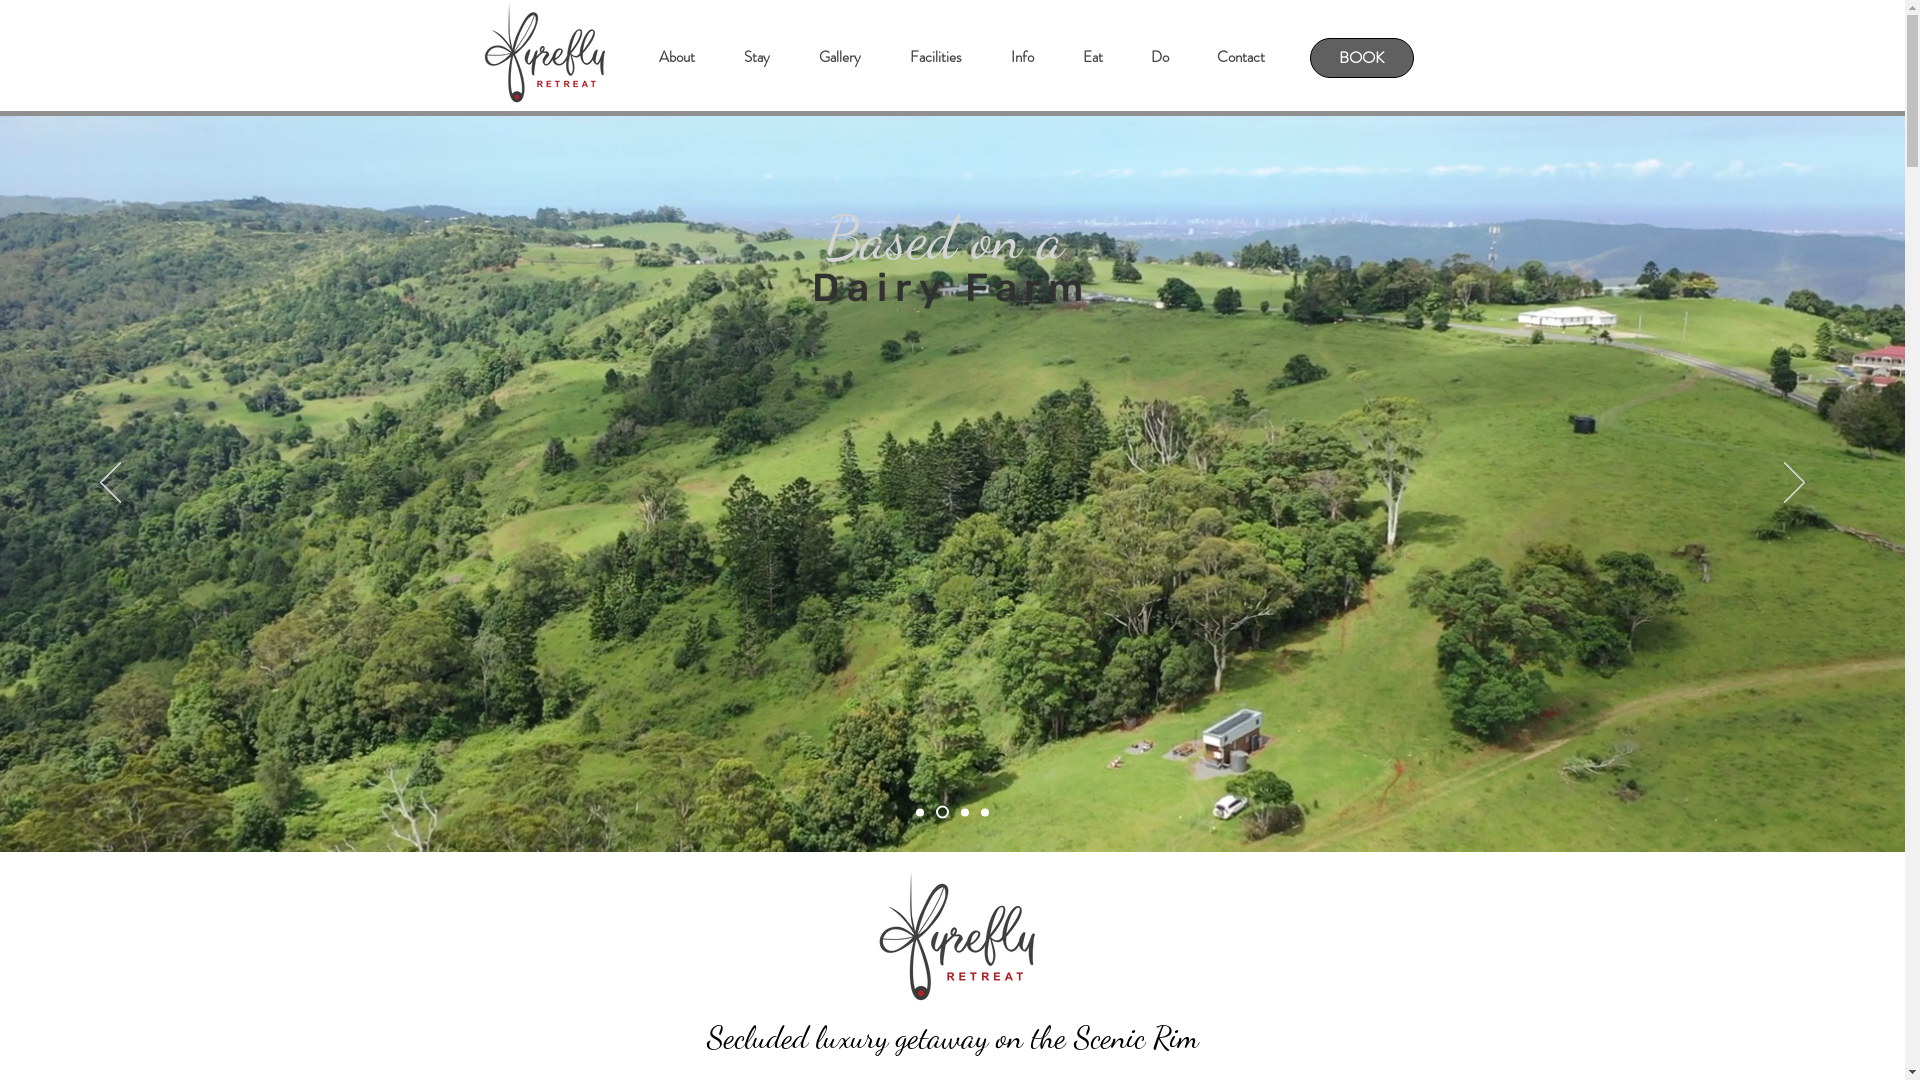 The height and width of the screenshot is (1080, 1920). What do you see at coordinates (756, 58) in the screenshot?
I see `Stay` at bounding box center [756, 58].